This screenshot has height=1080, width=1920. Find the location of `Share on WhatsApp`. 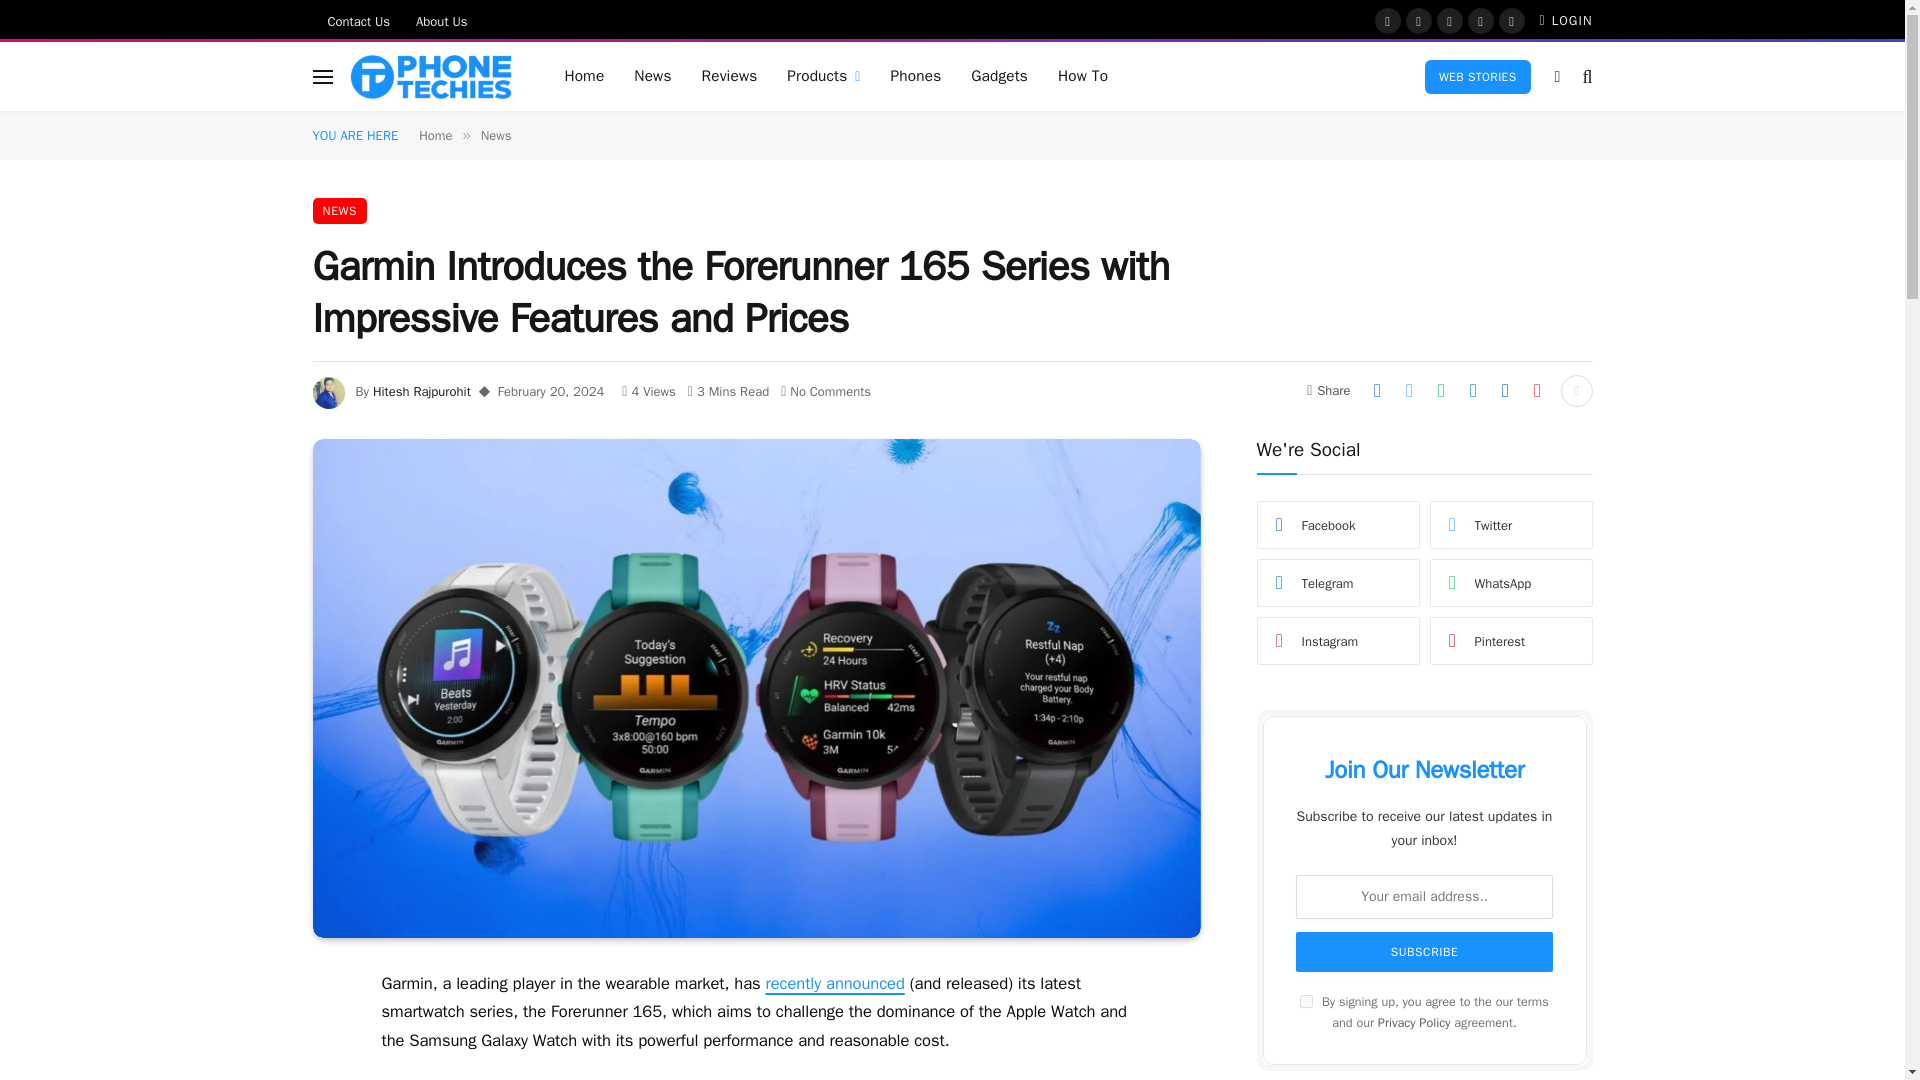

Share on WhatsApp is located at coordinates (1440, 390).